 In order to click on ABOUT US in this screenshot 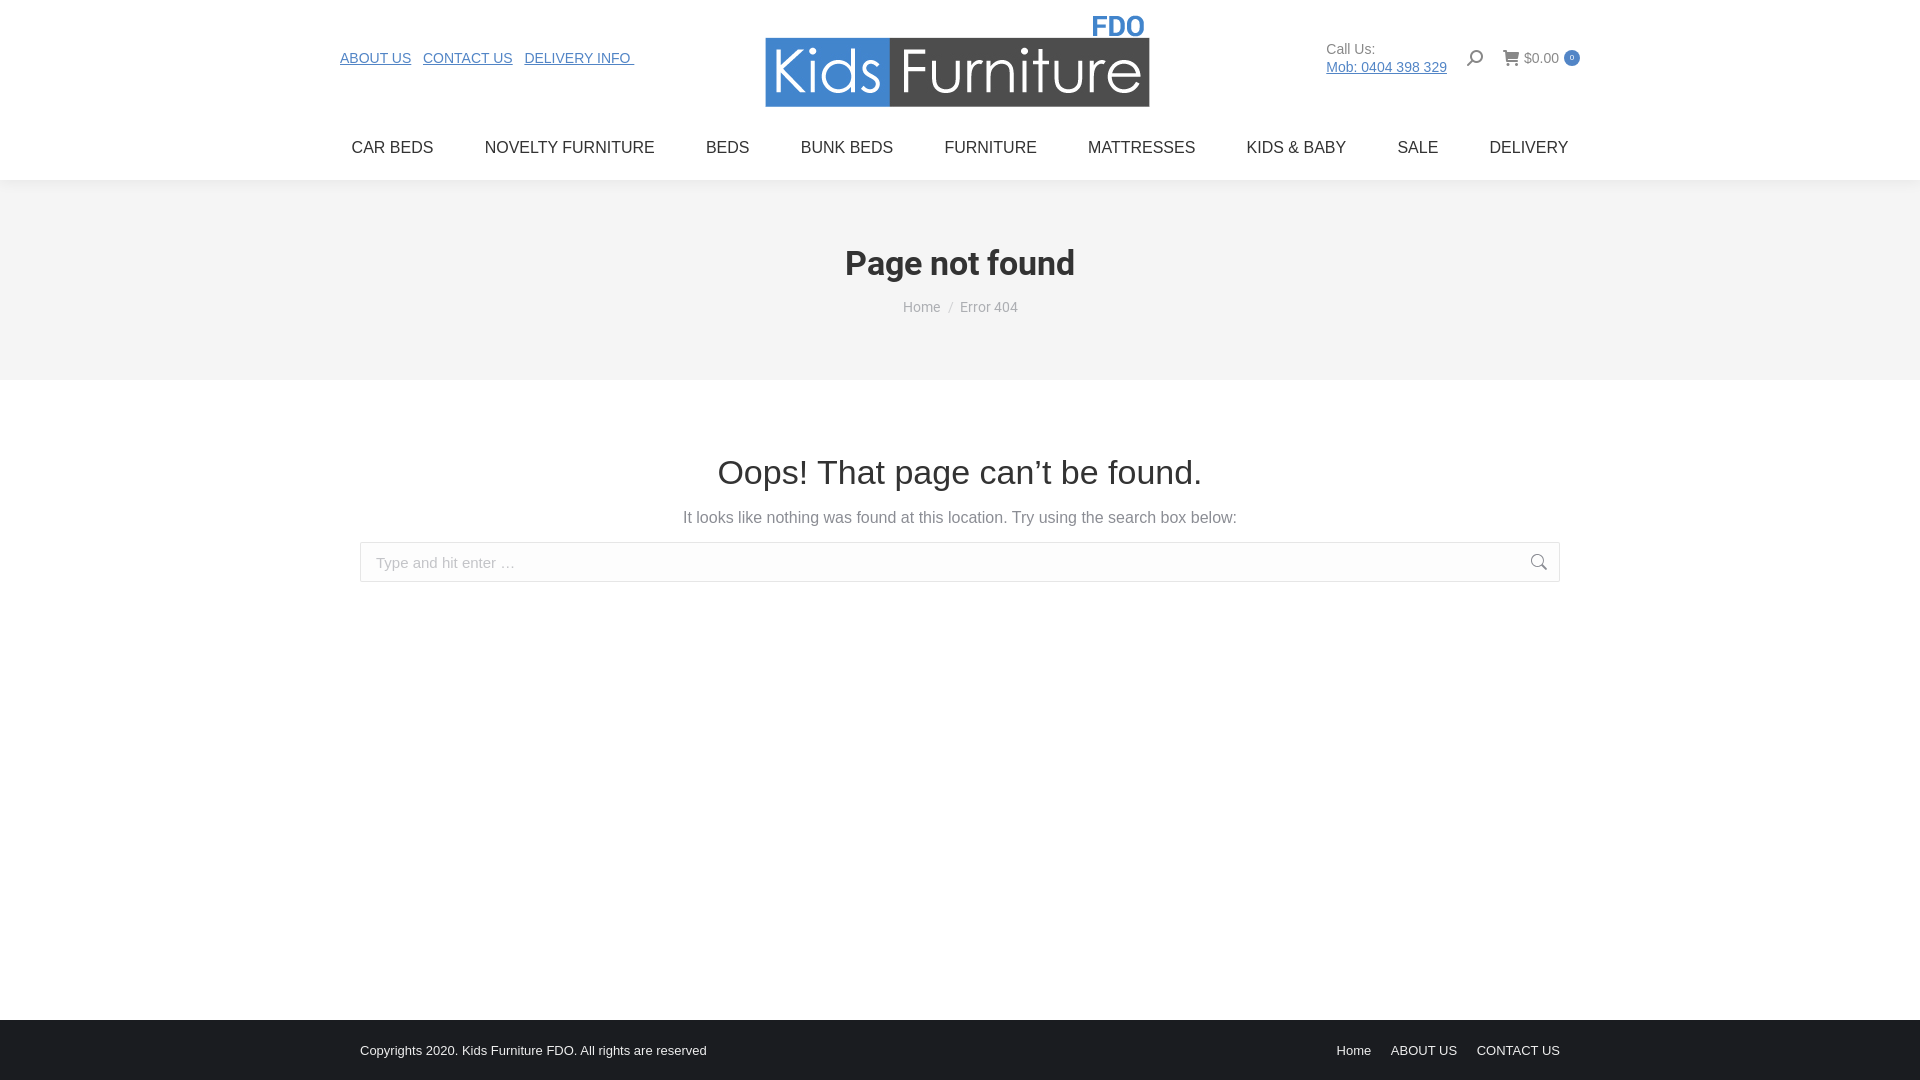, I will do `click(1424, 1050)`.